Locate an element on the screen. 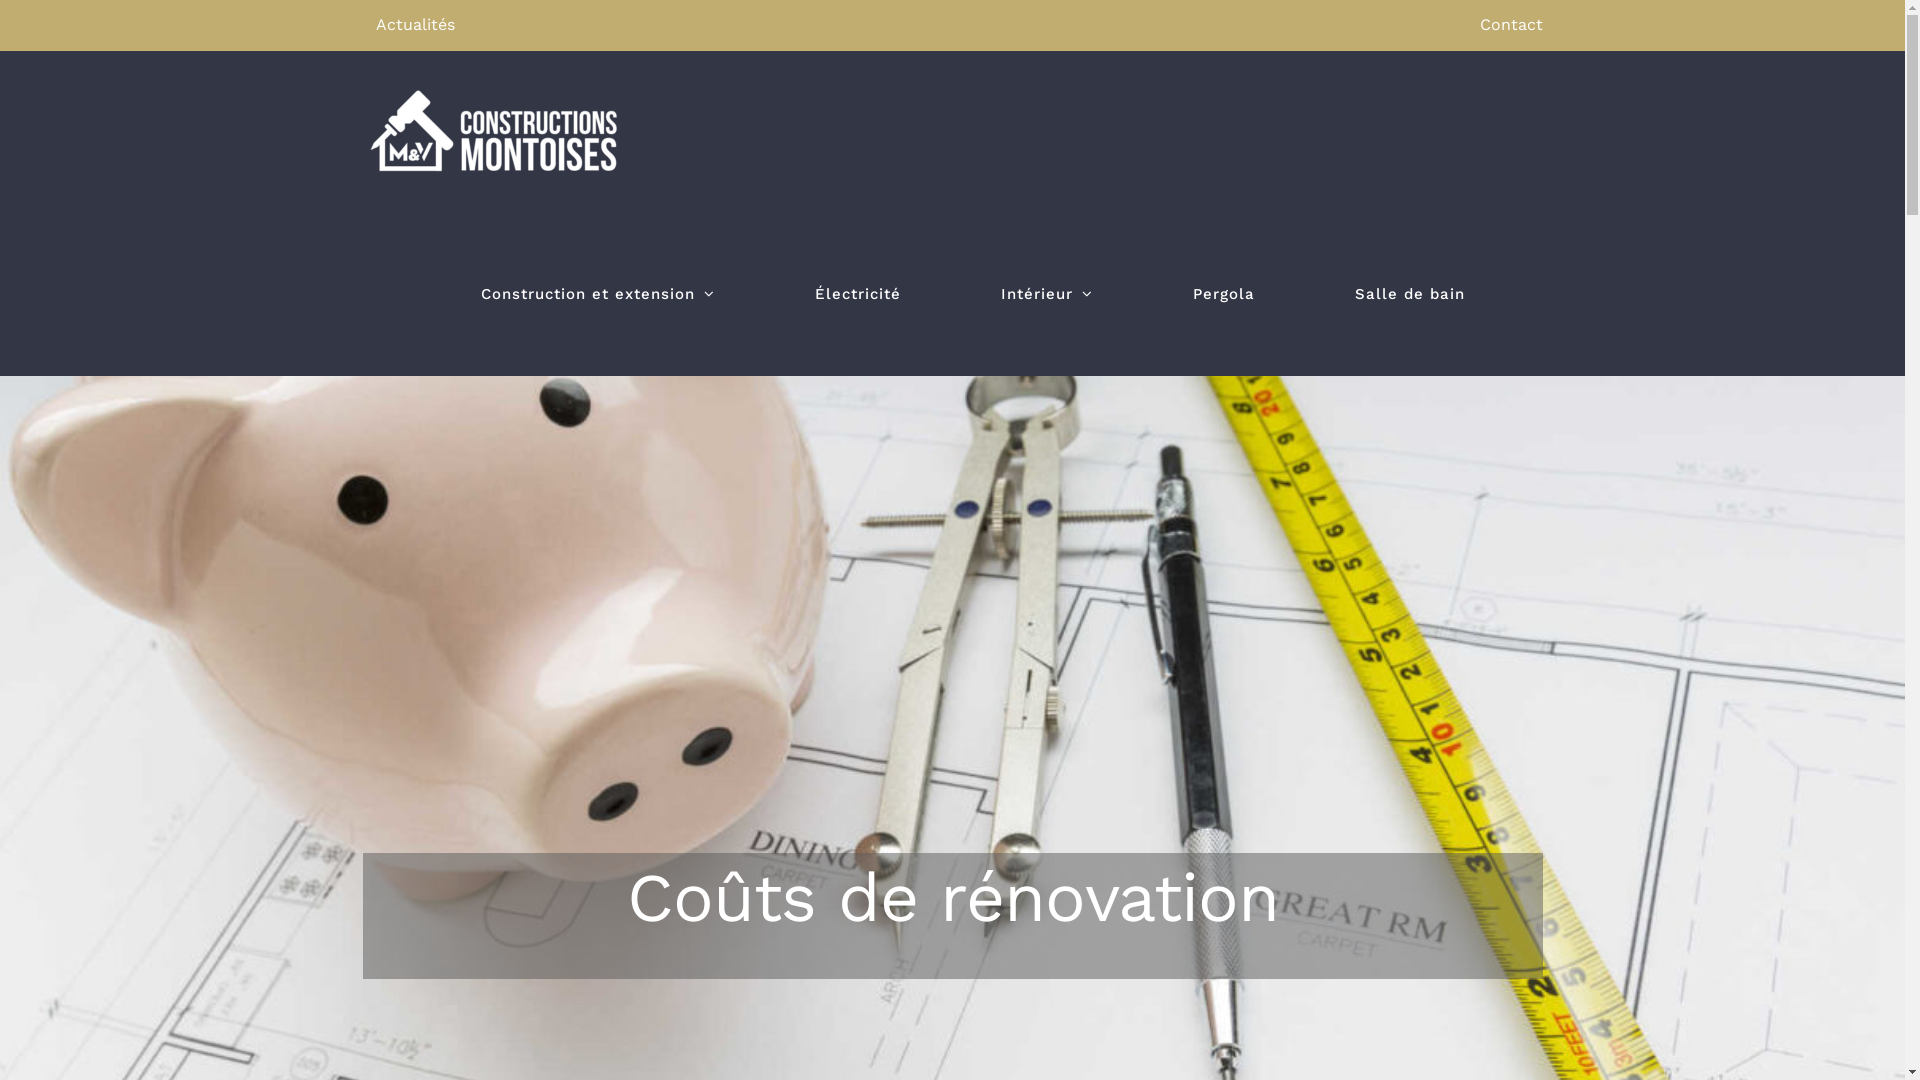 This screenshot has width=1920, height=1080. Pergola is located at coordinates (1223, 294).